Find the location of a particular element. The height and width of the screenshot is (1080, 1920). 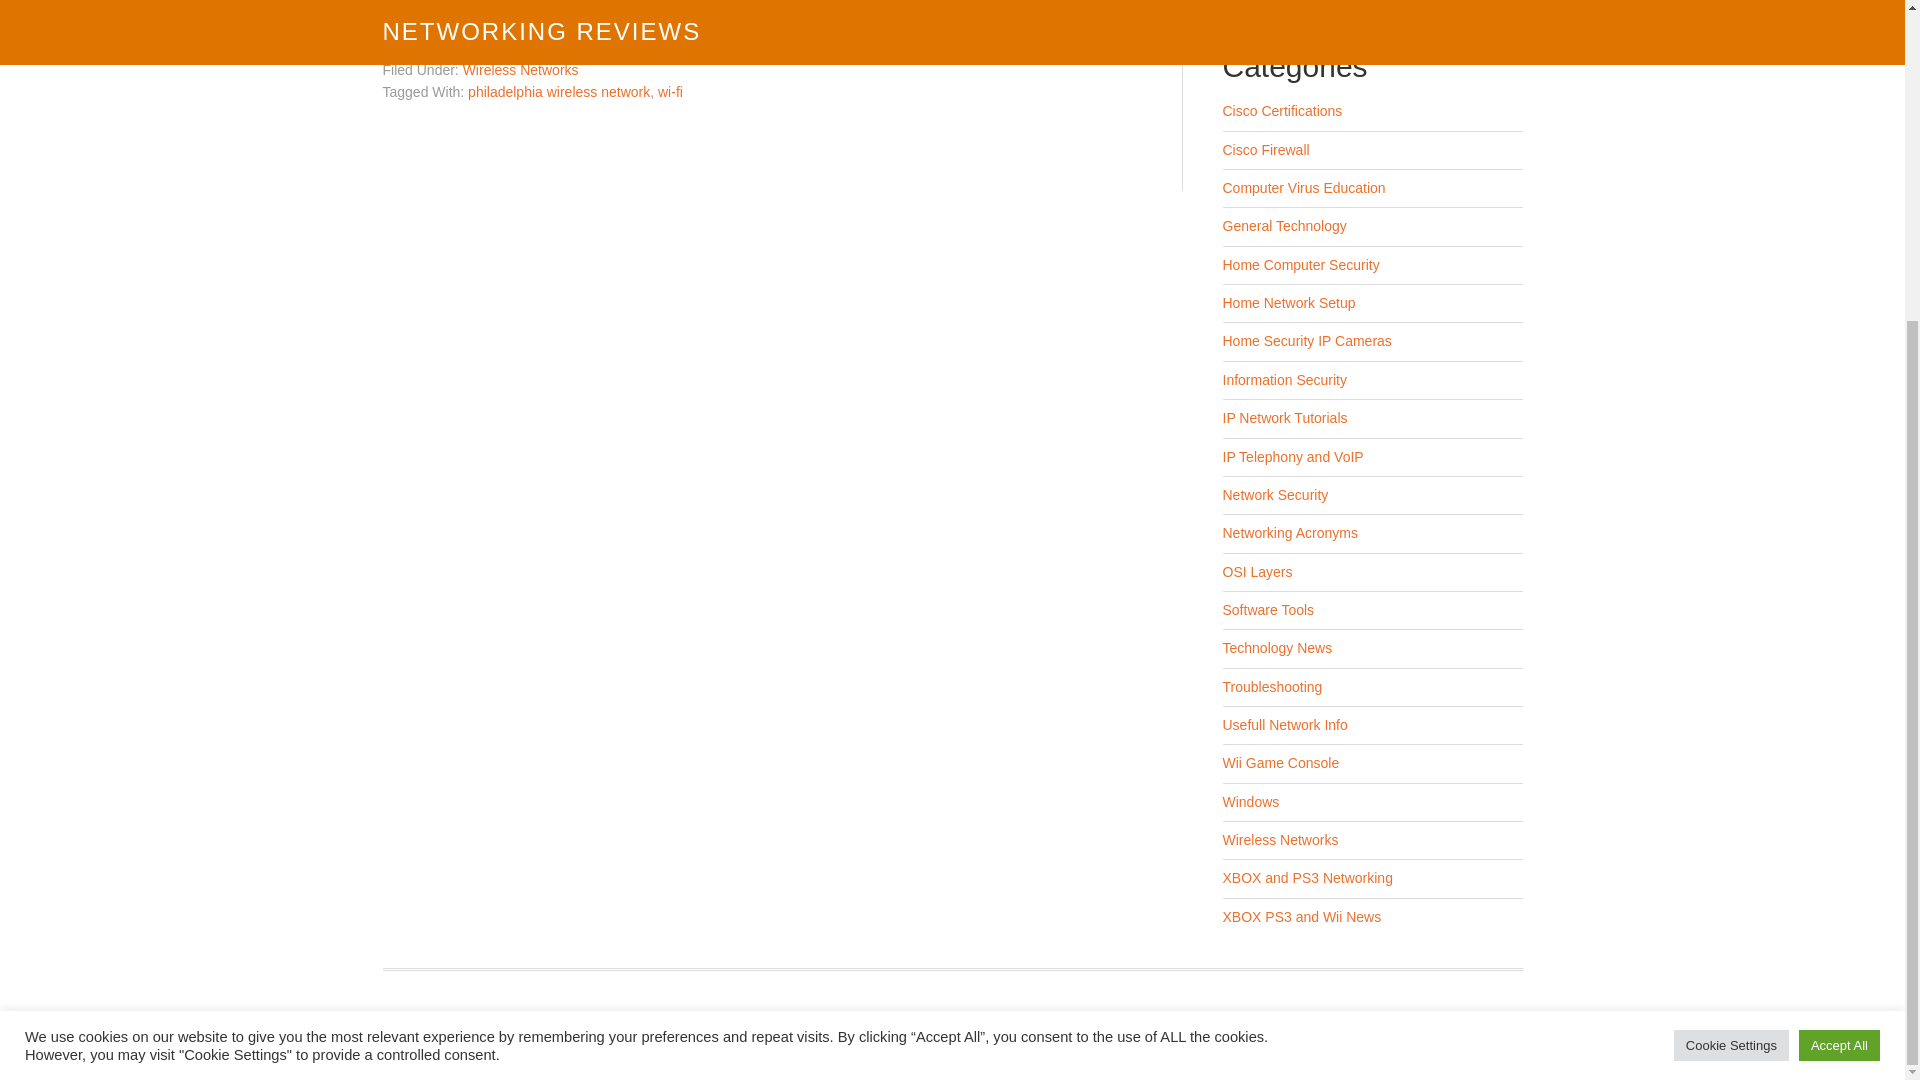

XBOX PS3 and Wii News is located at coordinates (1300, 916).